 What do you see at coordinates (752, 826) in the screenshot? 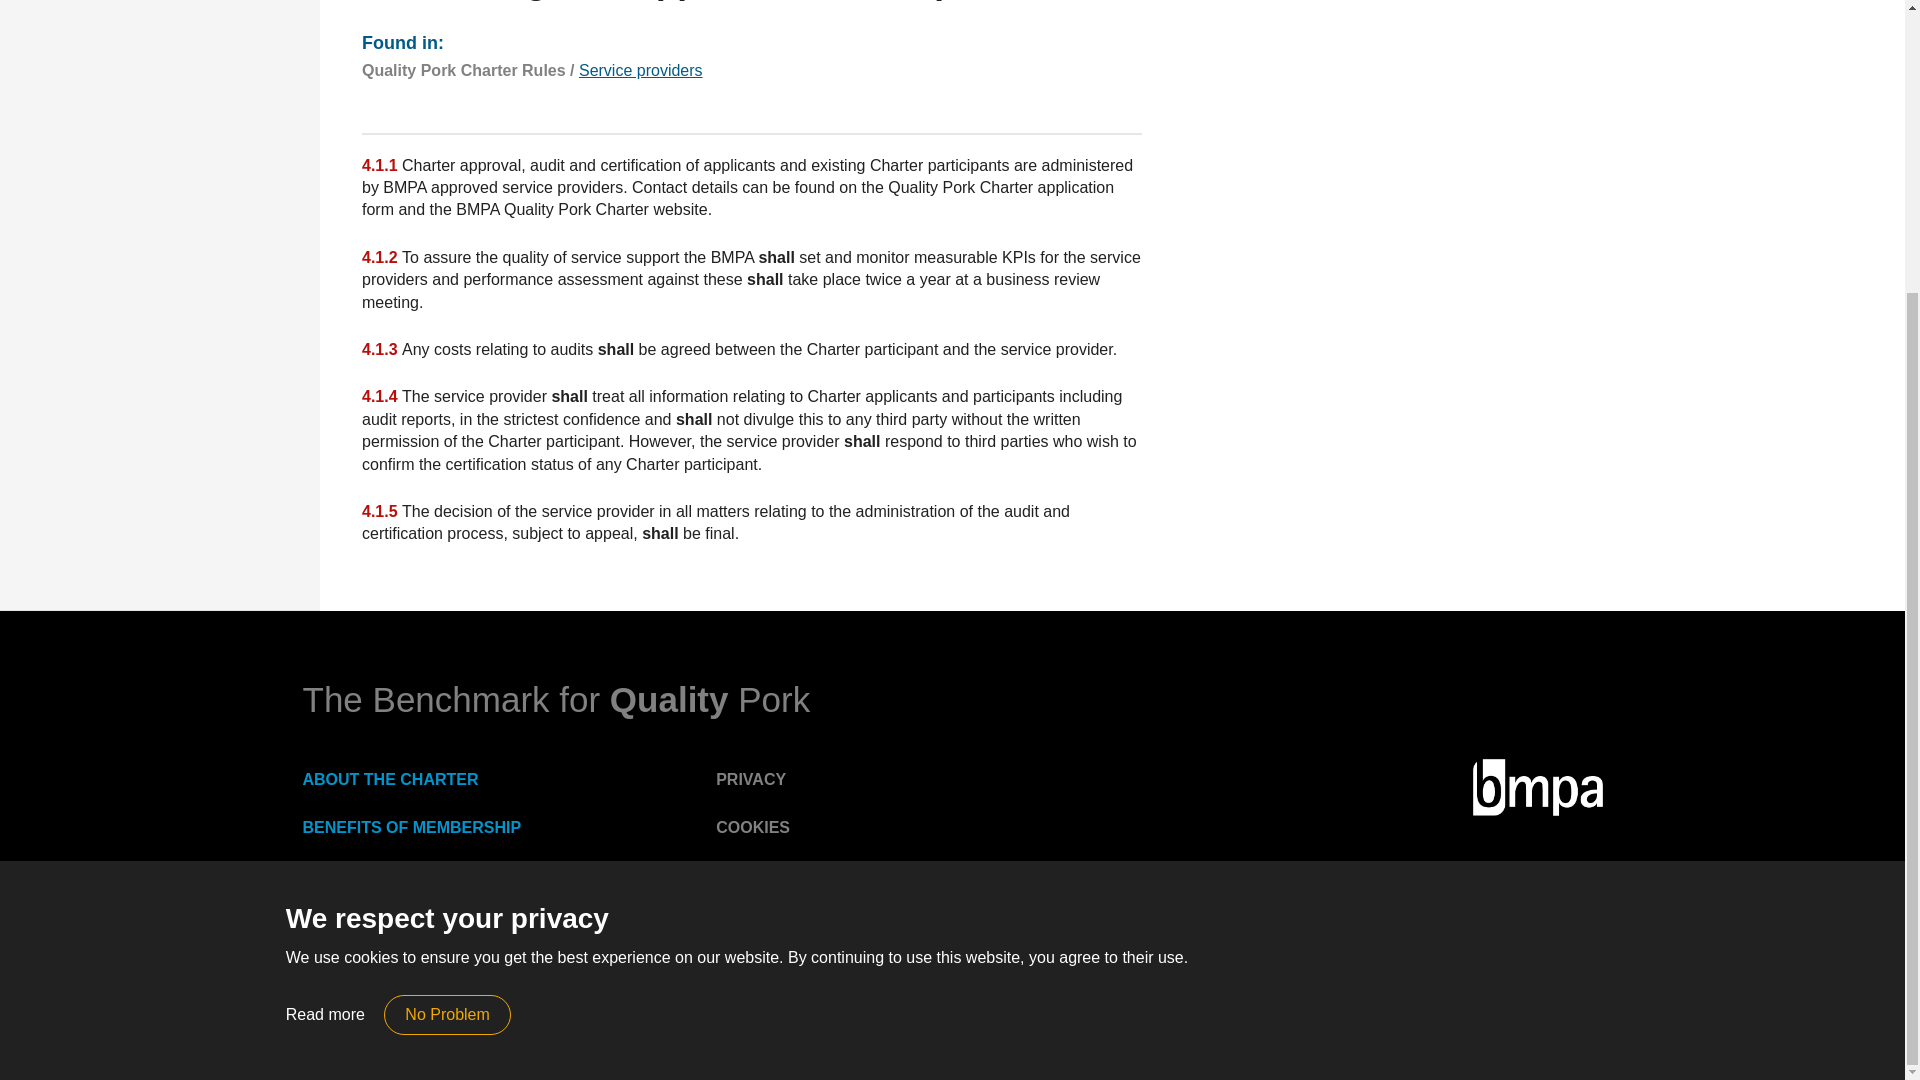
I see `COOKIES` at bounding box center [752, 826].